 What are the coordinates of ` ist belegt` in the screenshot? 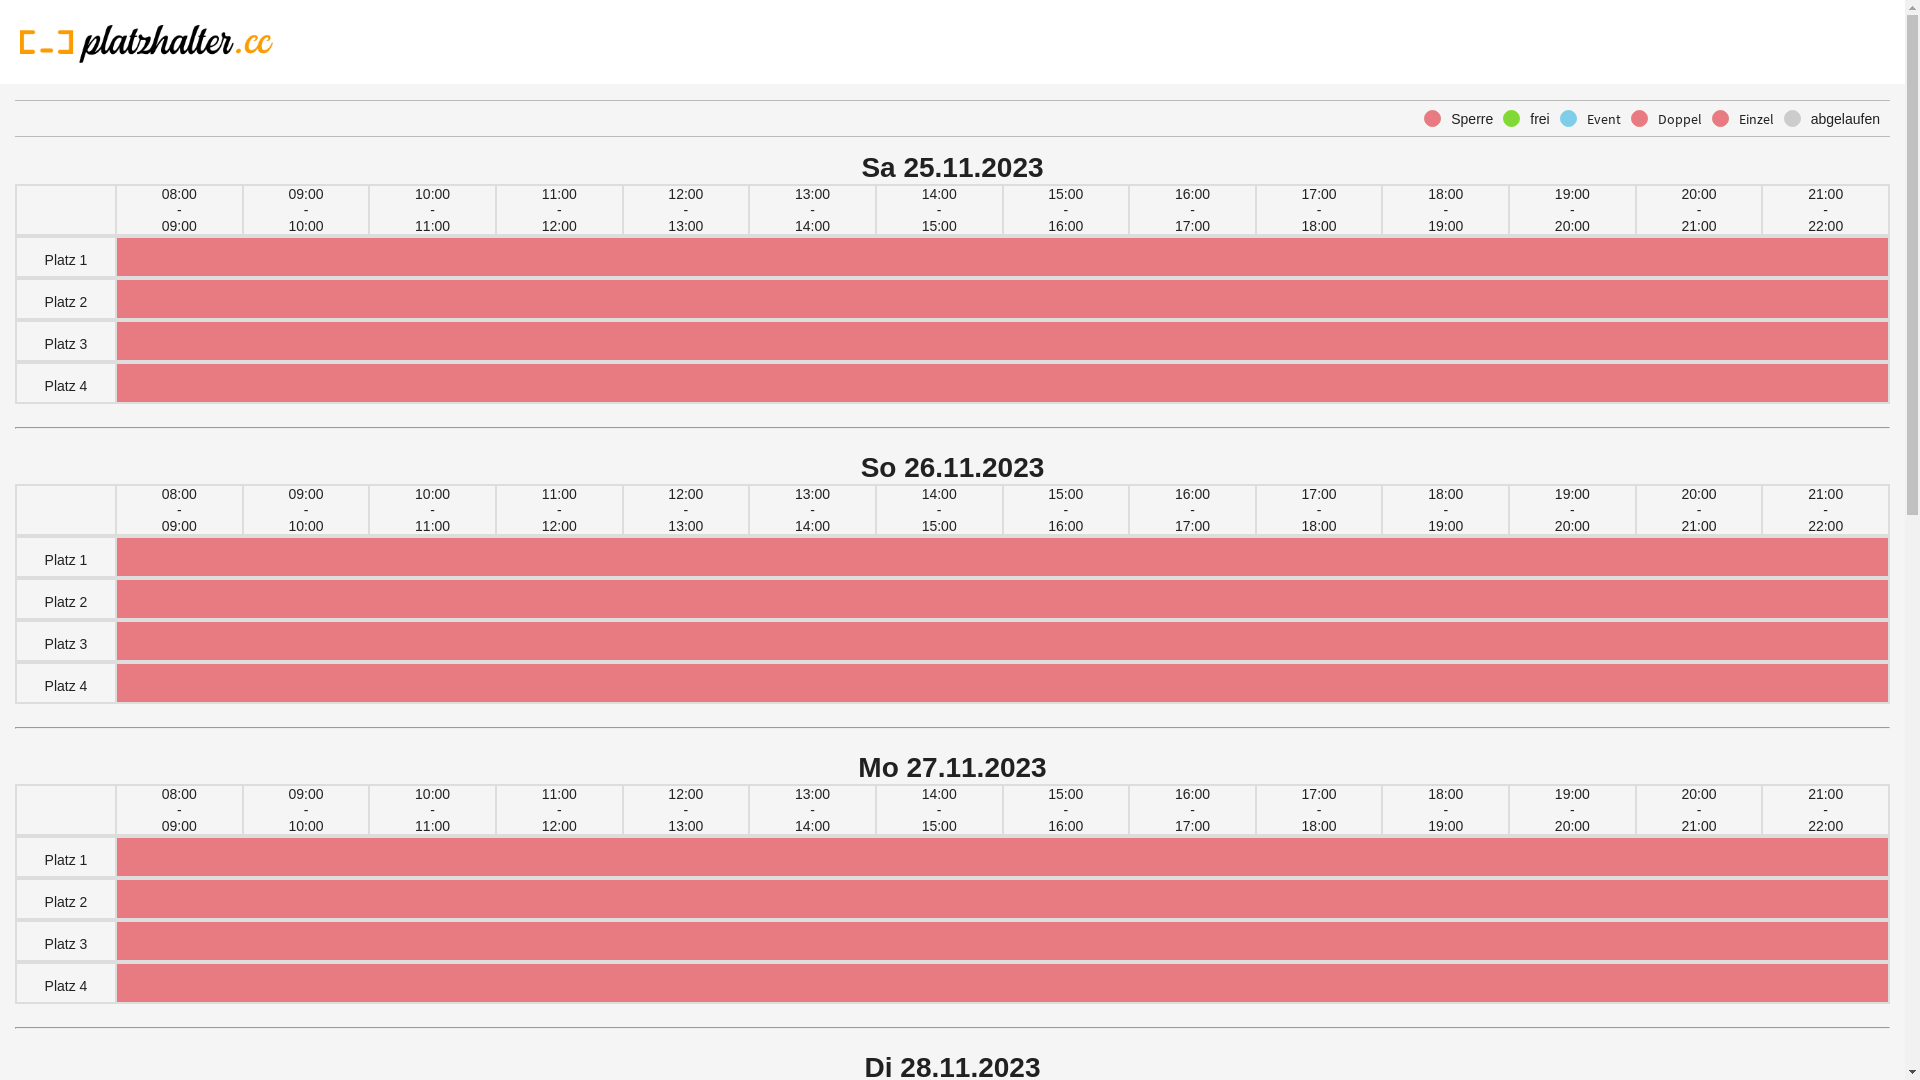 It's located at (1002, 347).